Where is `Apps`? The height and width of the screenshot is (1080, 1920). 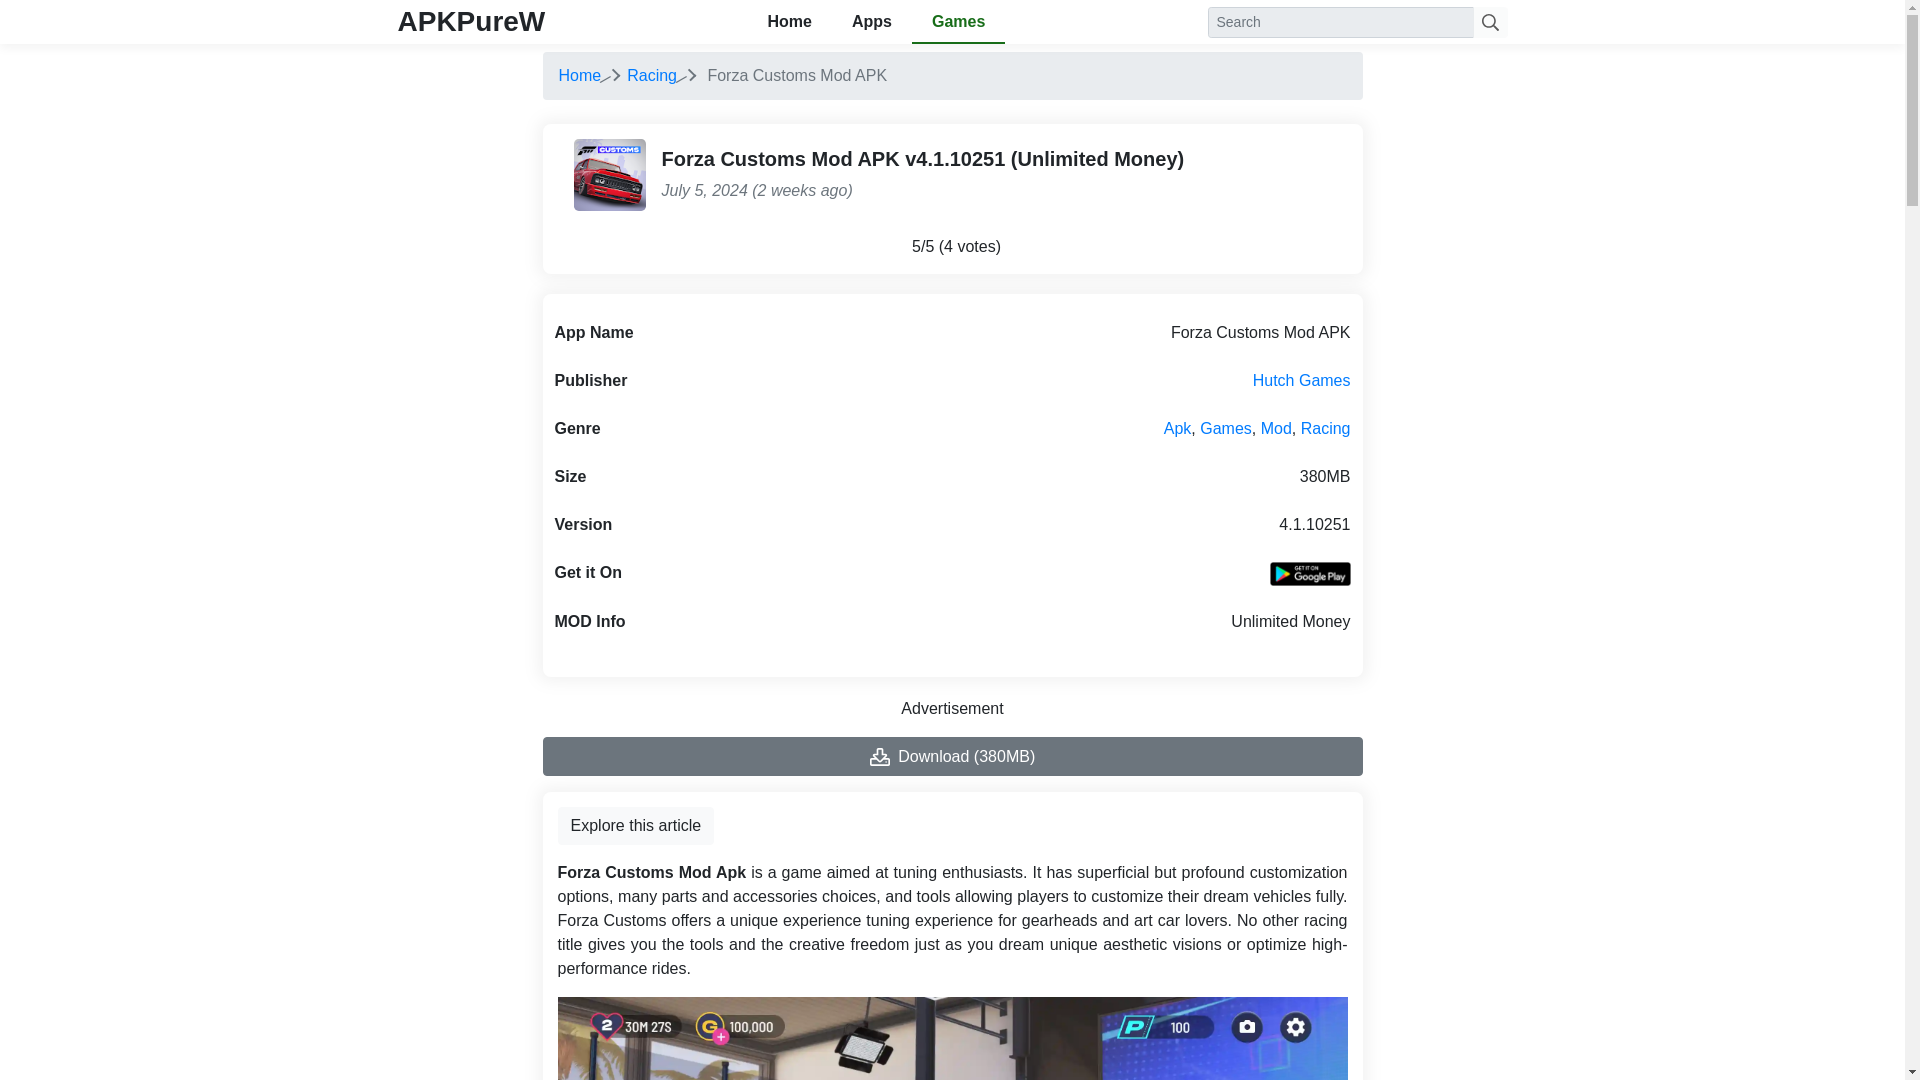
Apps is located at coordinates (872, 22).